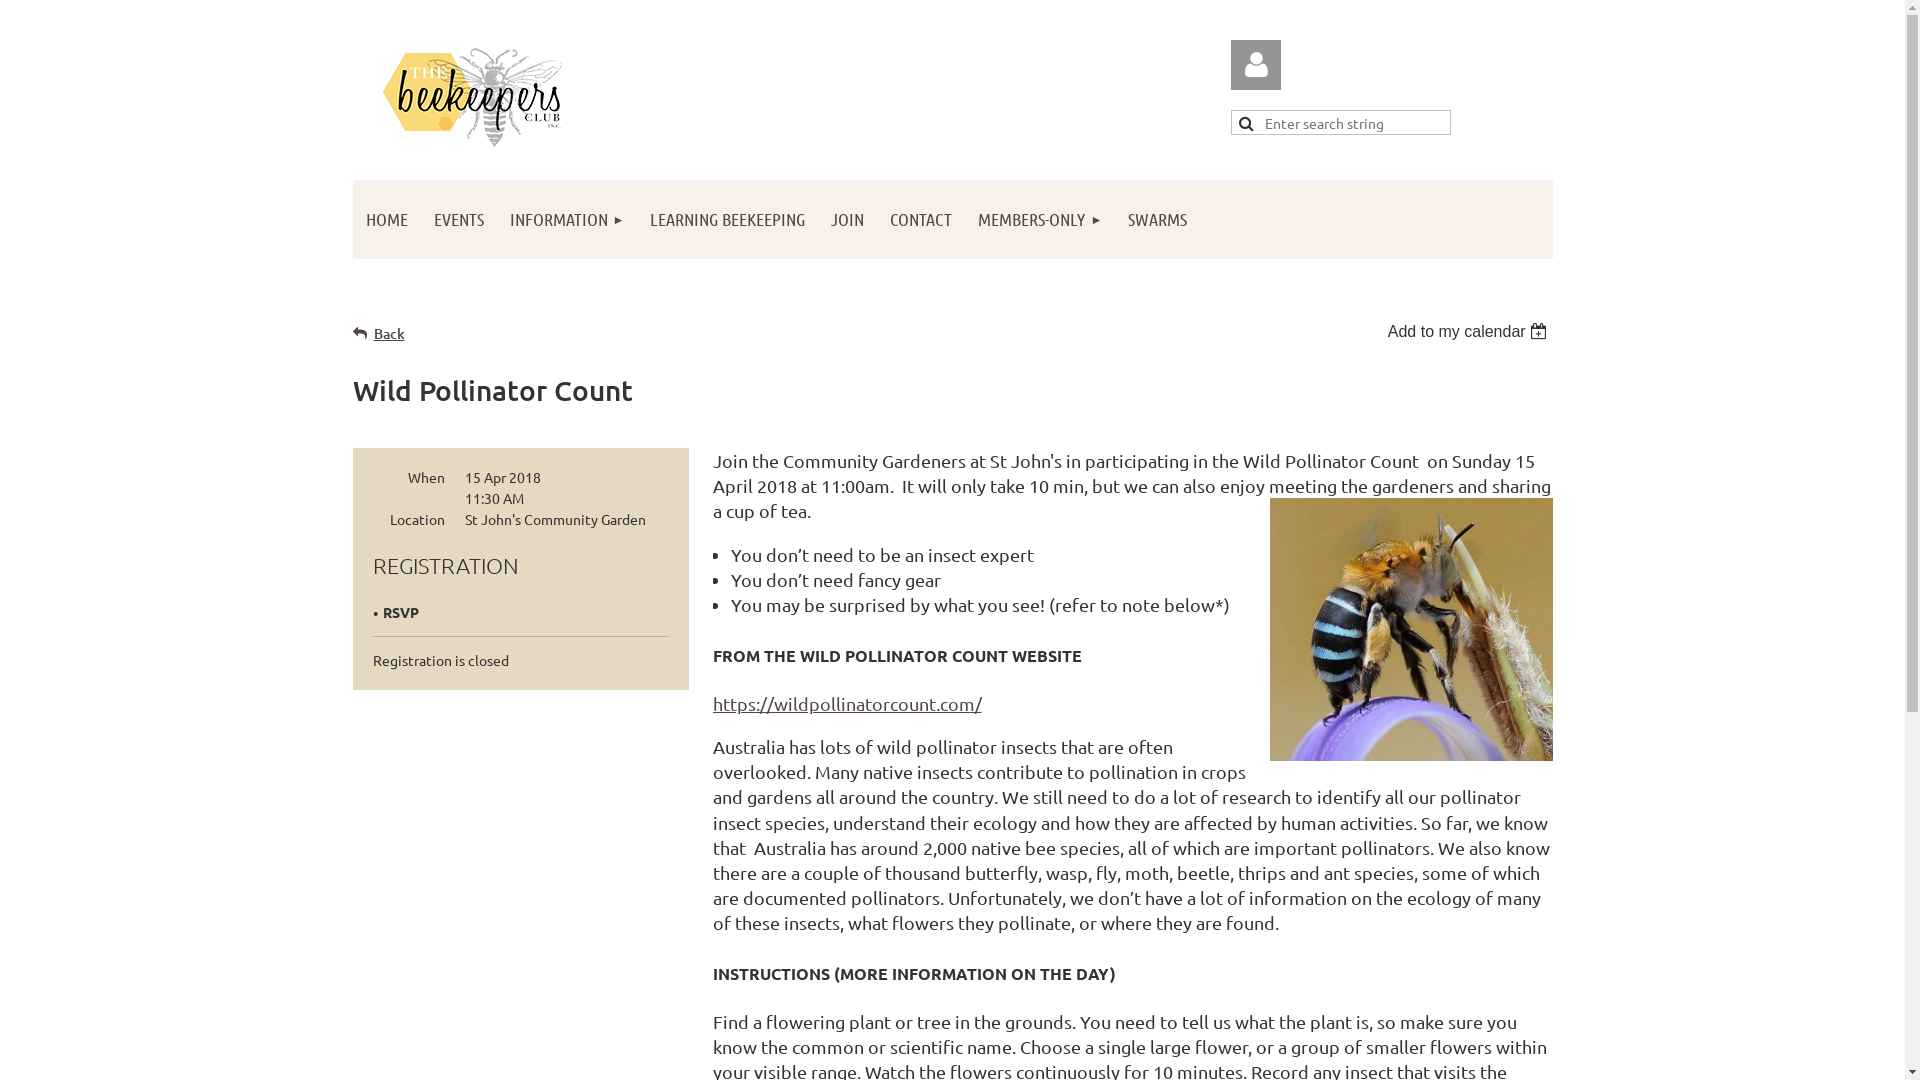 The image size is (1920, 1080). Describe the element at coordinates (458, 220) in the screenshot. I see `EVENTS` at that location.